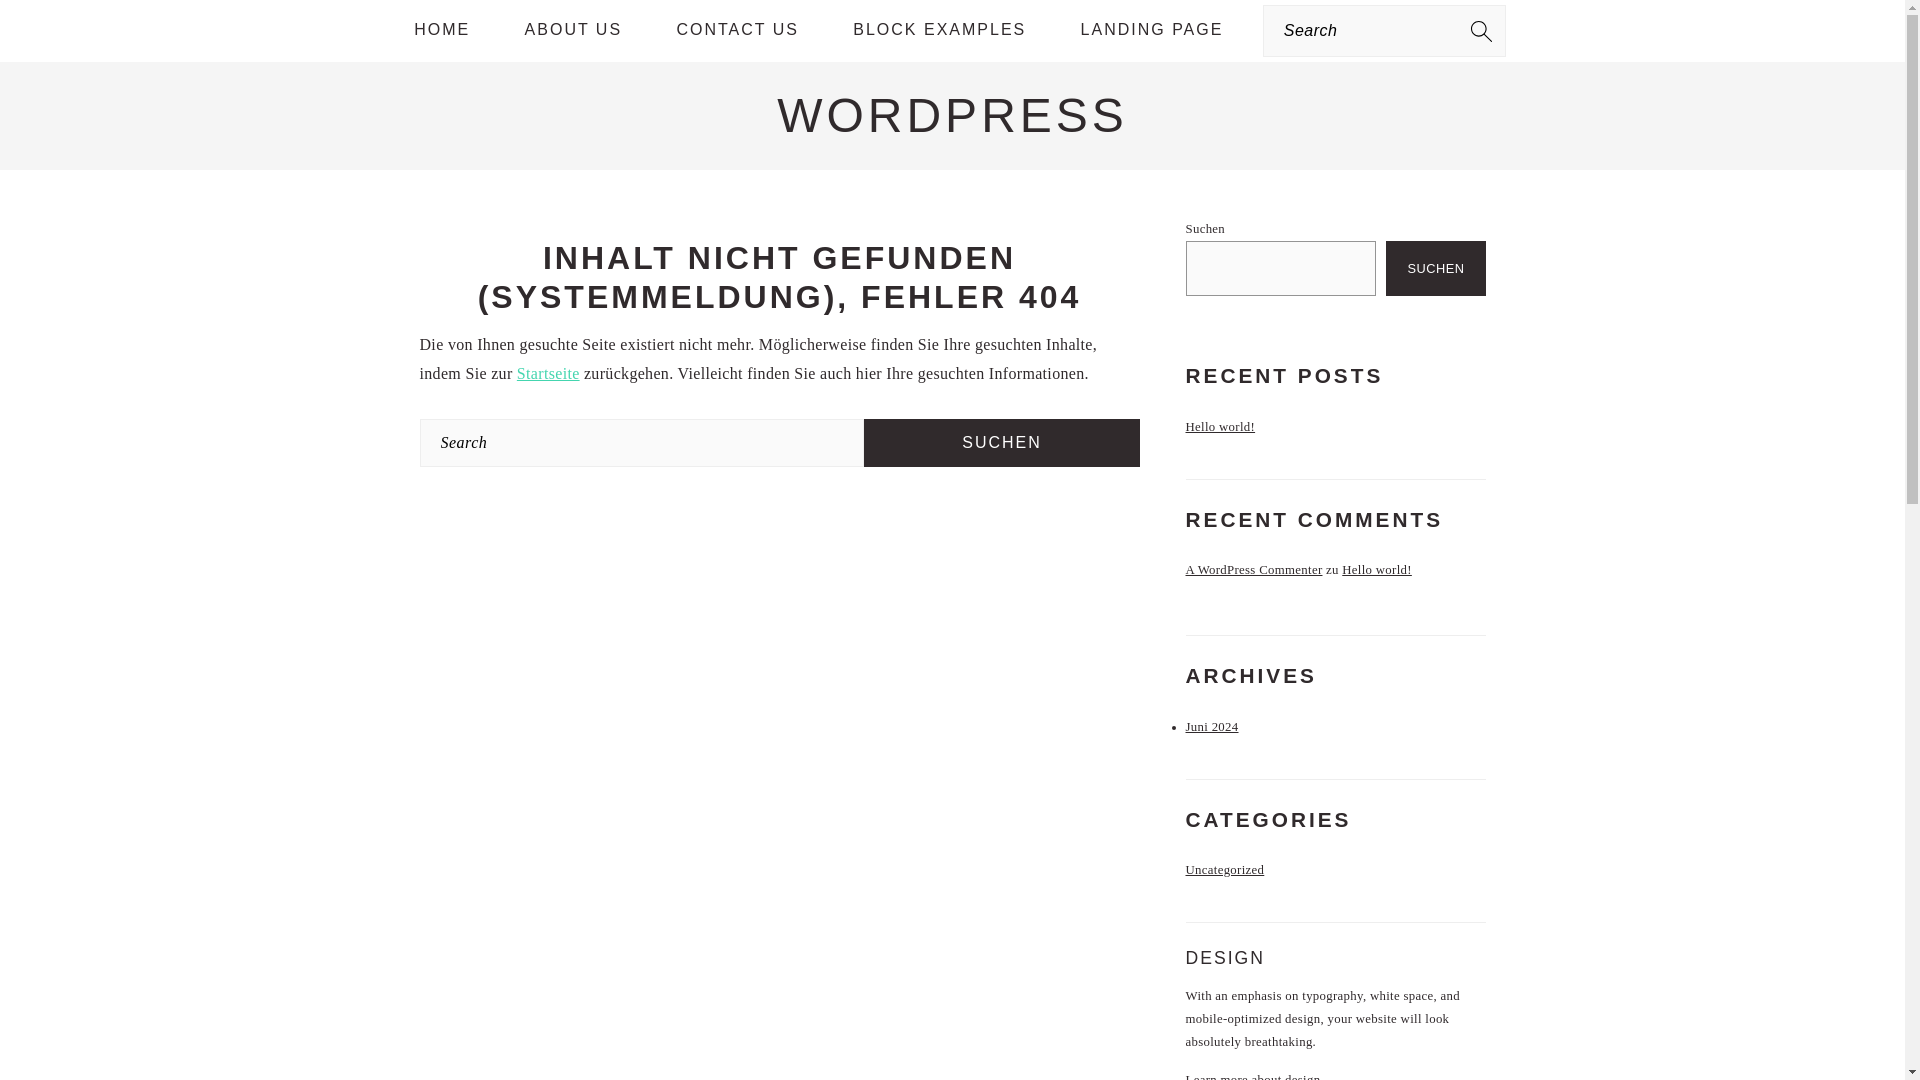  Describe the element at coordinates (442, 30) in the screenshot. I see `HOME` at that location.